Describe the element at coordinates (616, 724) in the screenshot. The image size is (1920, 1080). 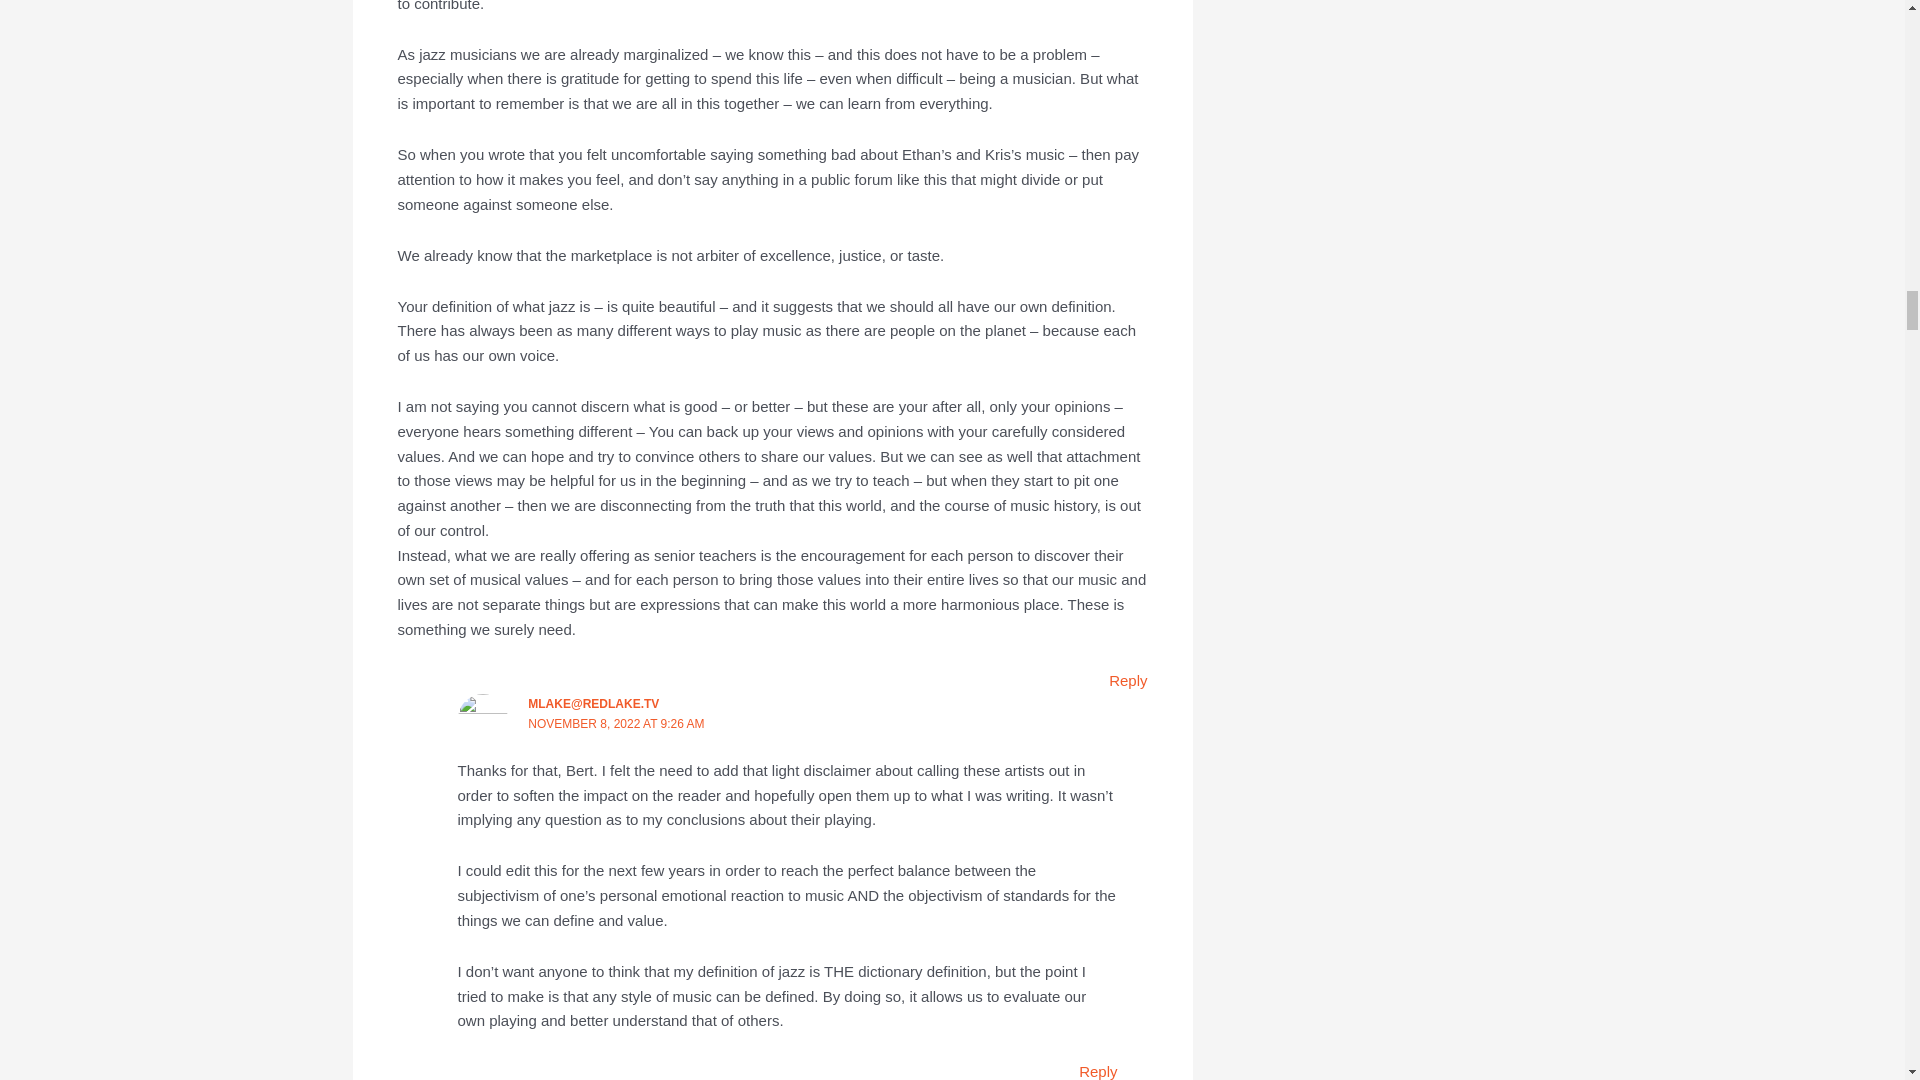
I see `NOVEMBER 8, 2022 AT 9:26 AM` at that location.